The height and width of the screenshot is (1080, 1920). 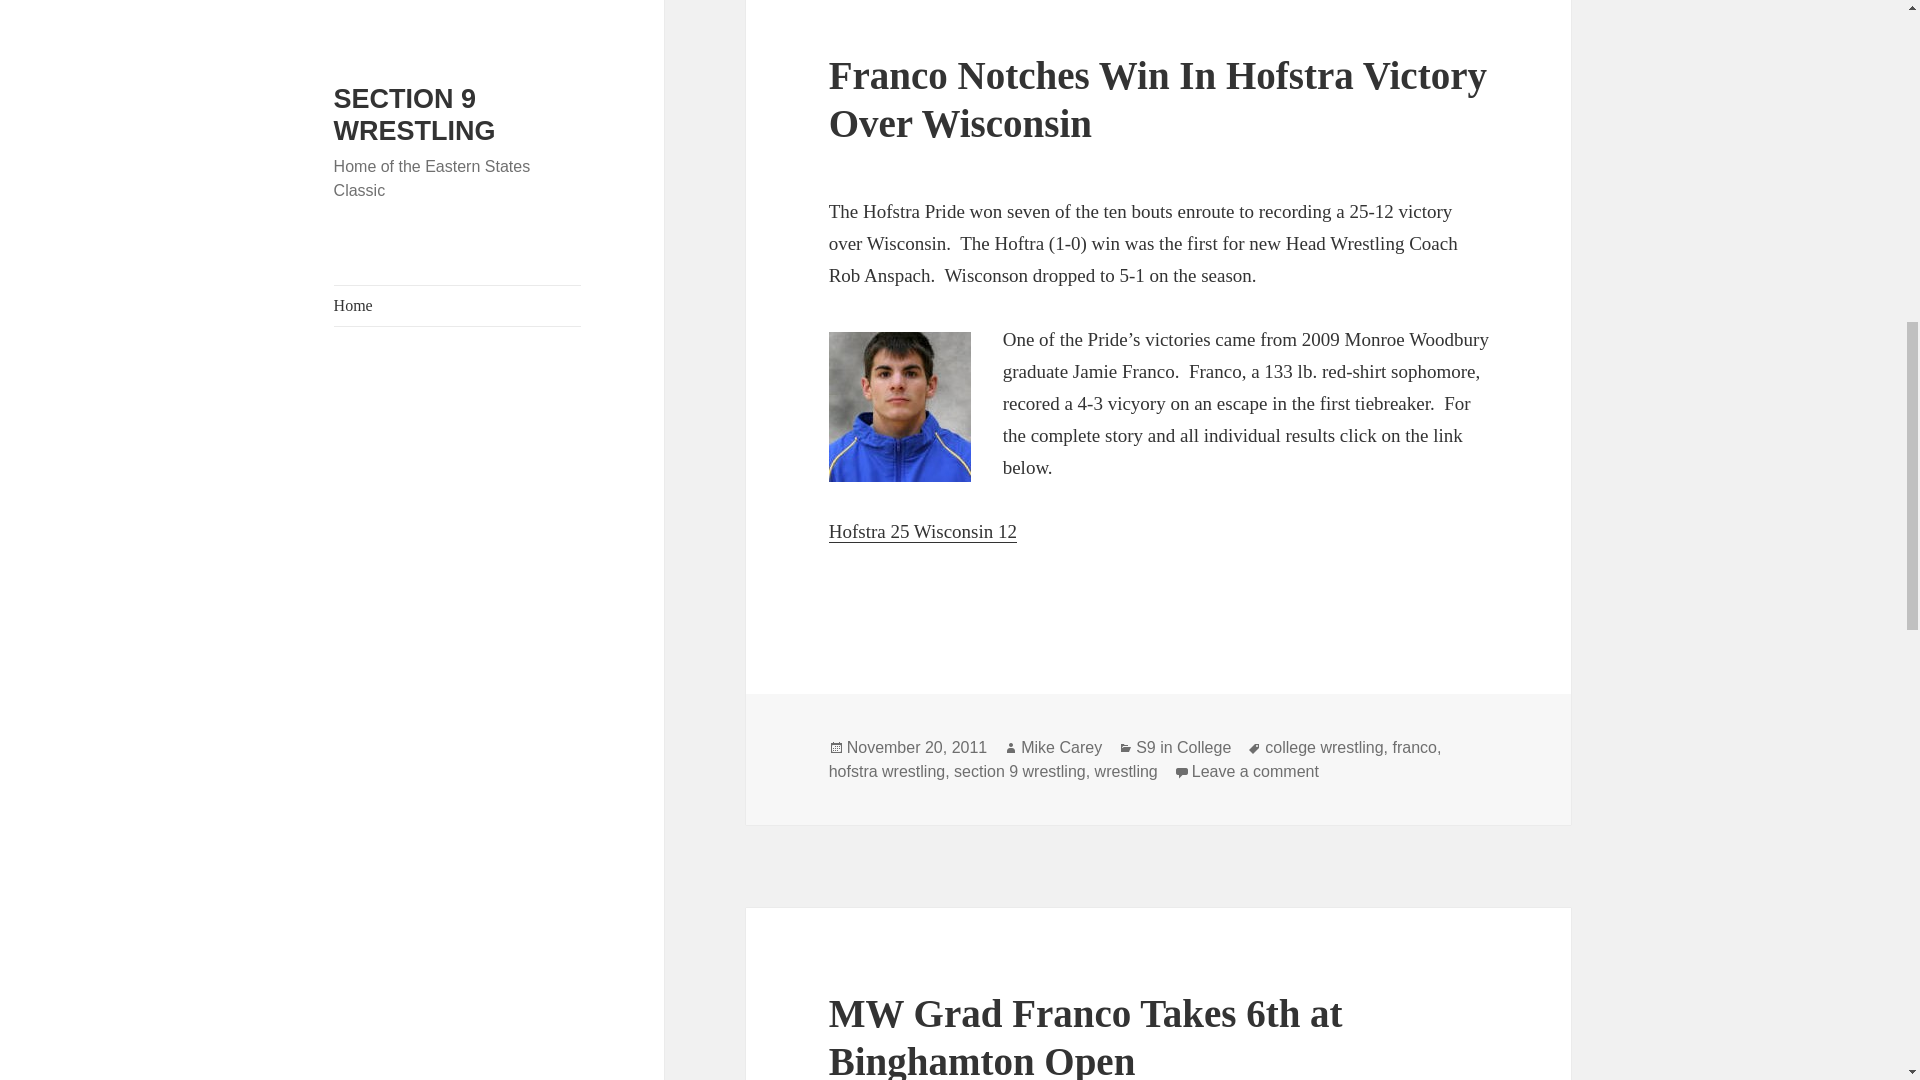 What do you see at coordinates (900, 406) in the screenshot?
I see `FrancoHofstra` at bounding box center [900, 406].